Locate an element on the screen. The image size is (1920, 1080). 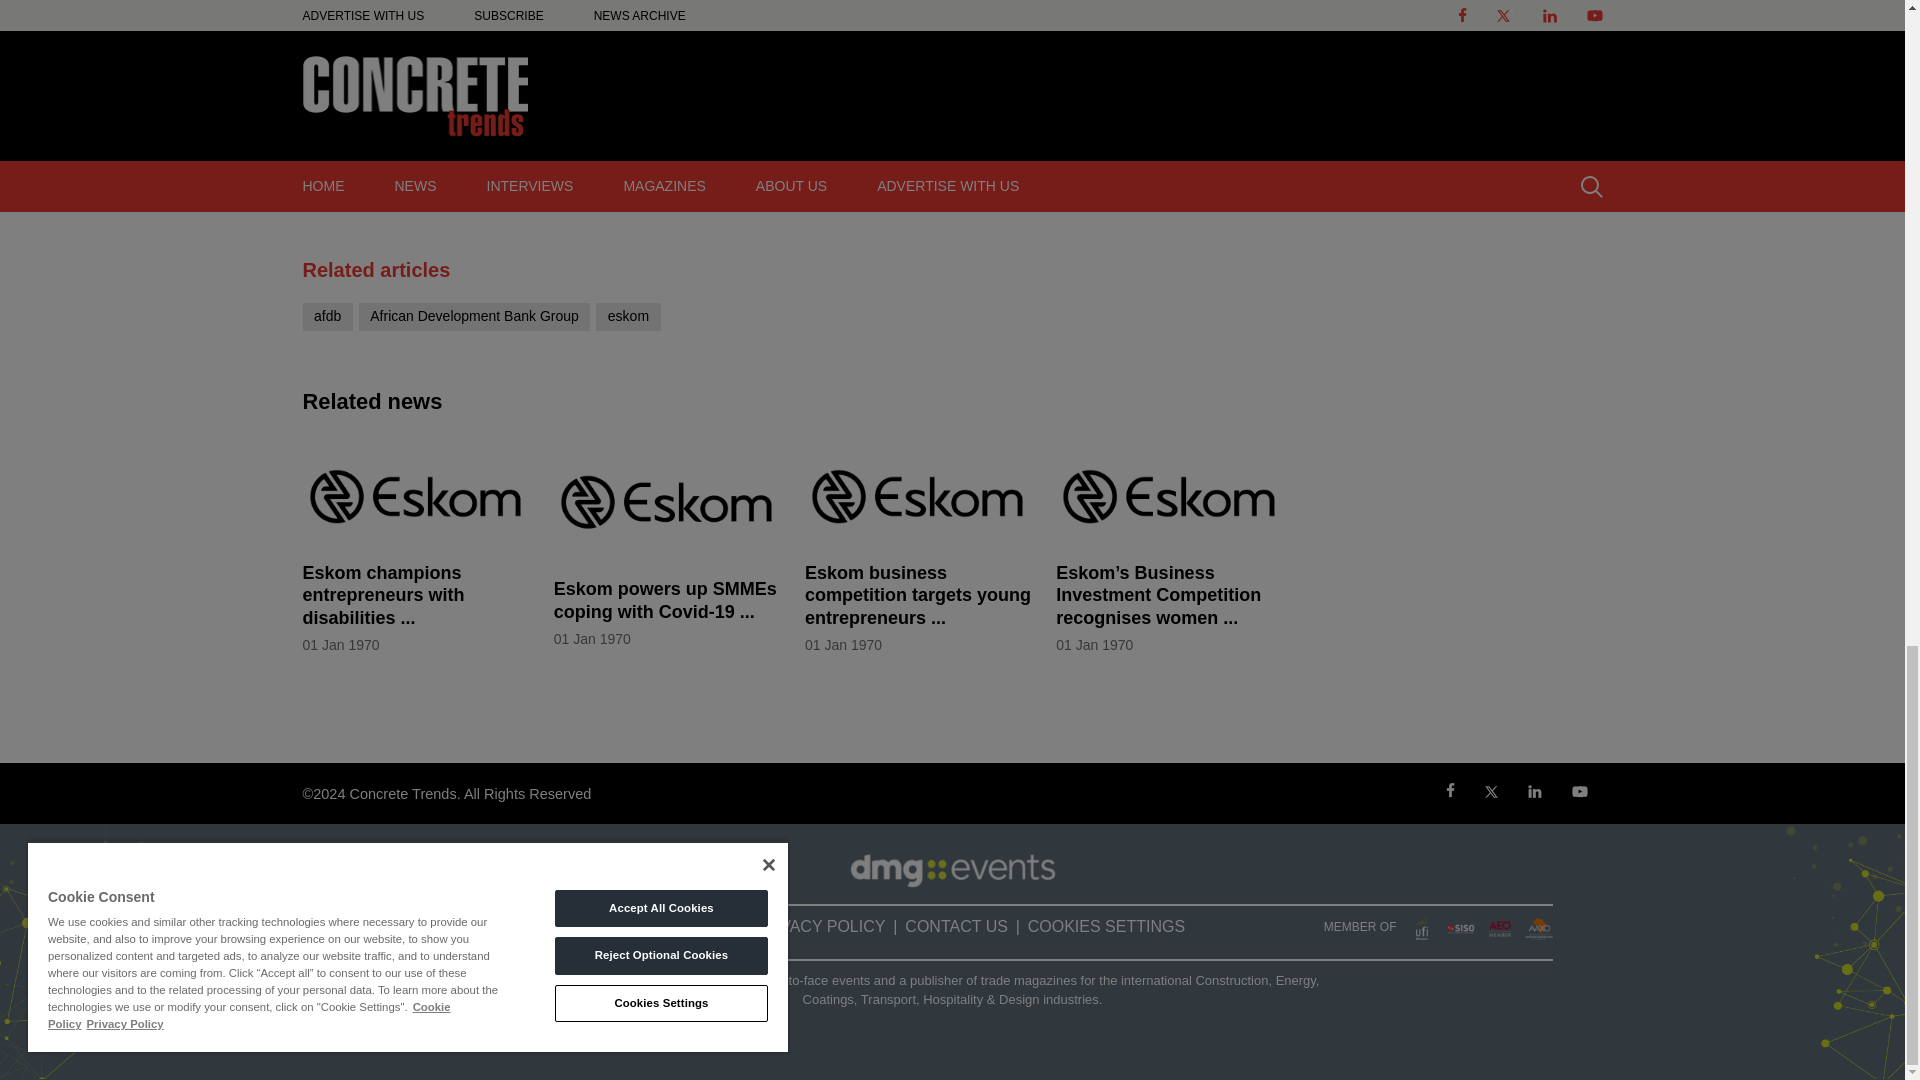
electricity backlogs is located at coordinates (432, 6).